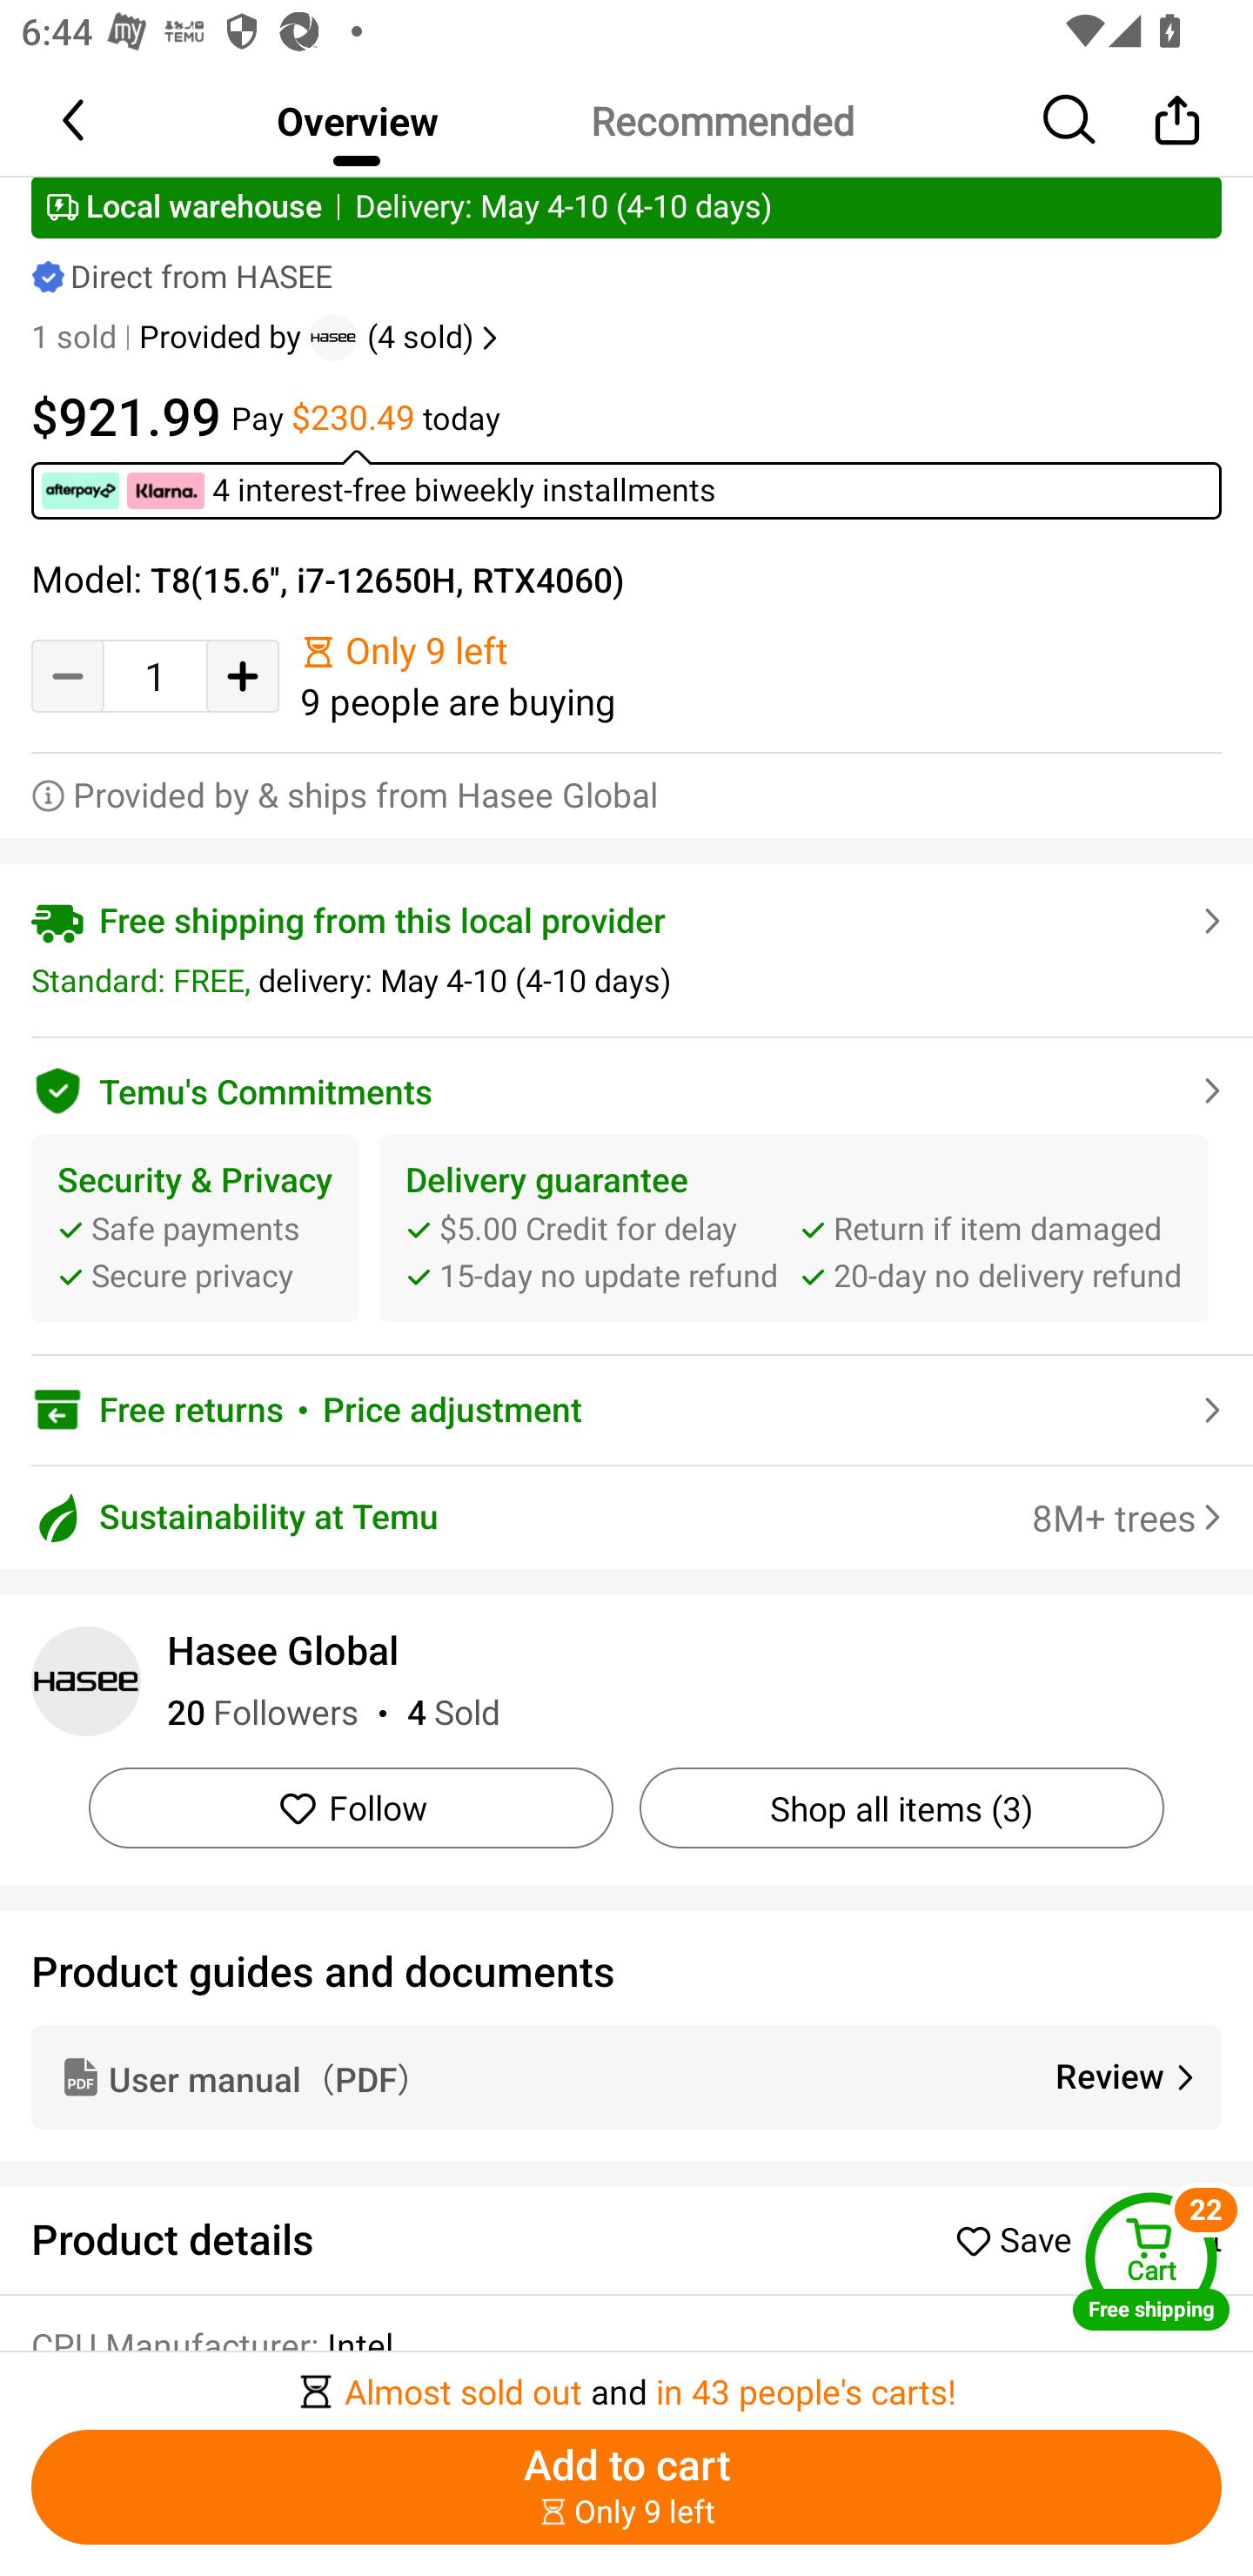 This screenshot has height=2576, width=1253. What do you see at coordinates (626, 1410) in the screenshot?
I see `Free returns￼Price adjustment` at bounding box center [626, 1410].